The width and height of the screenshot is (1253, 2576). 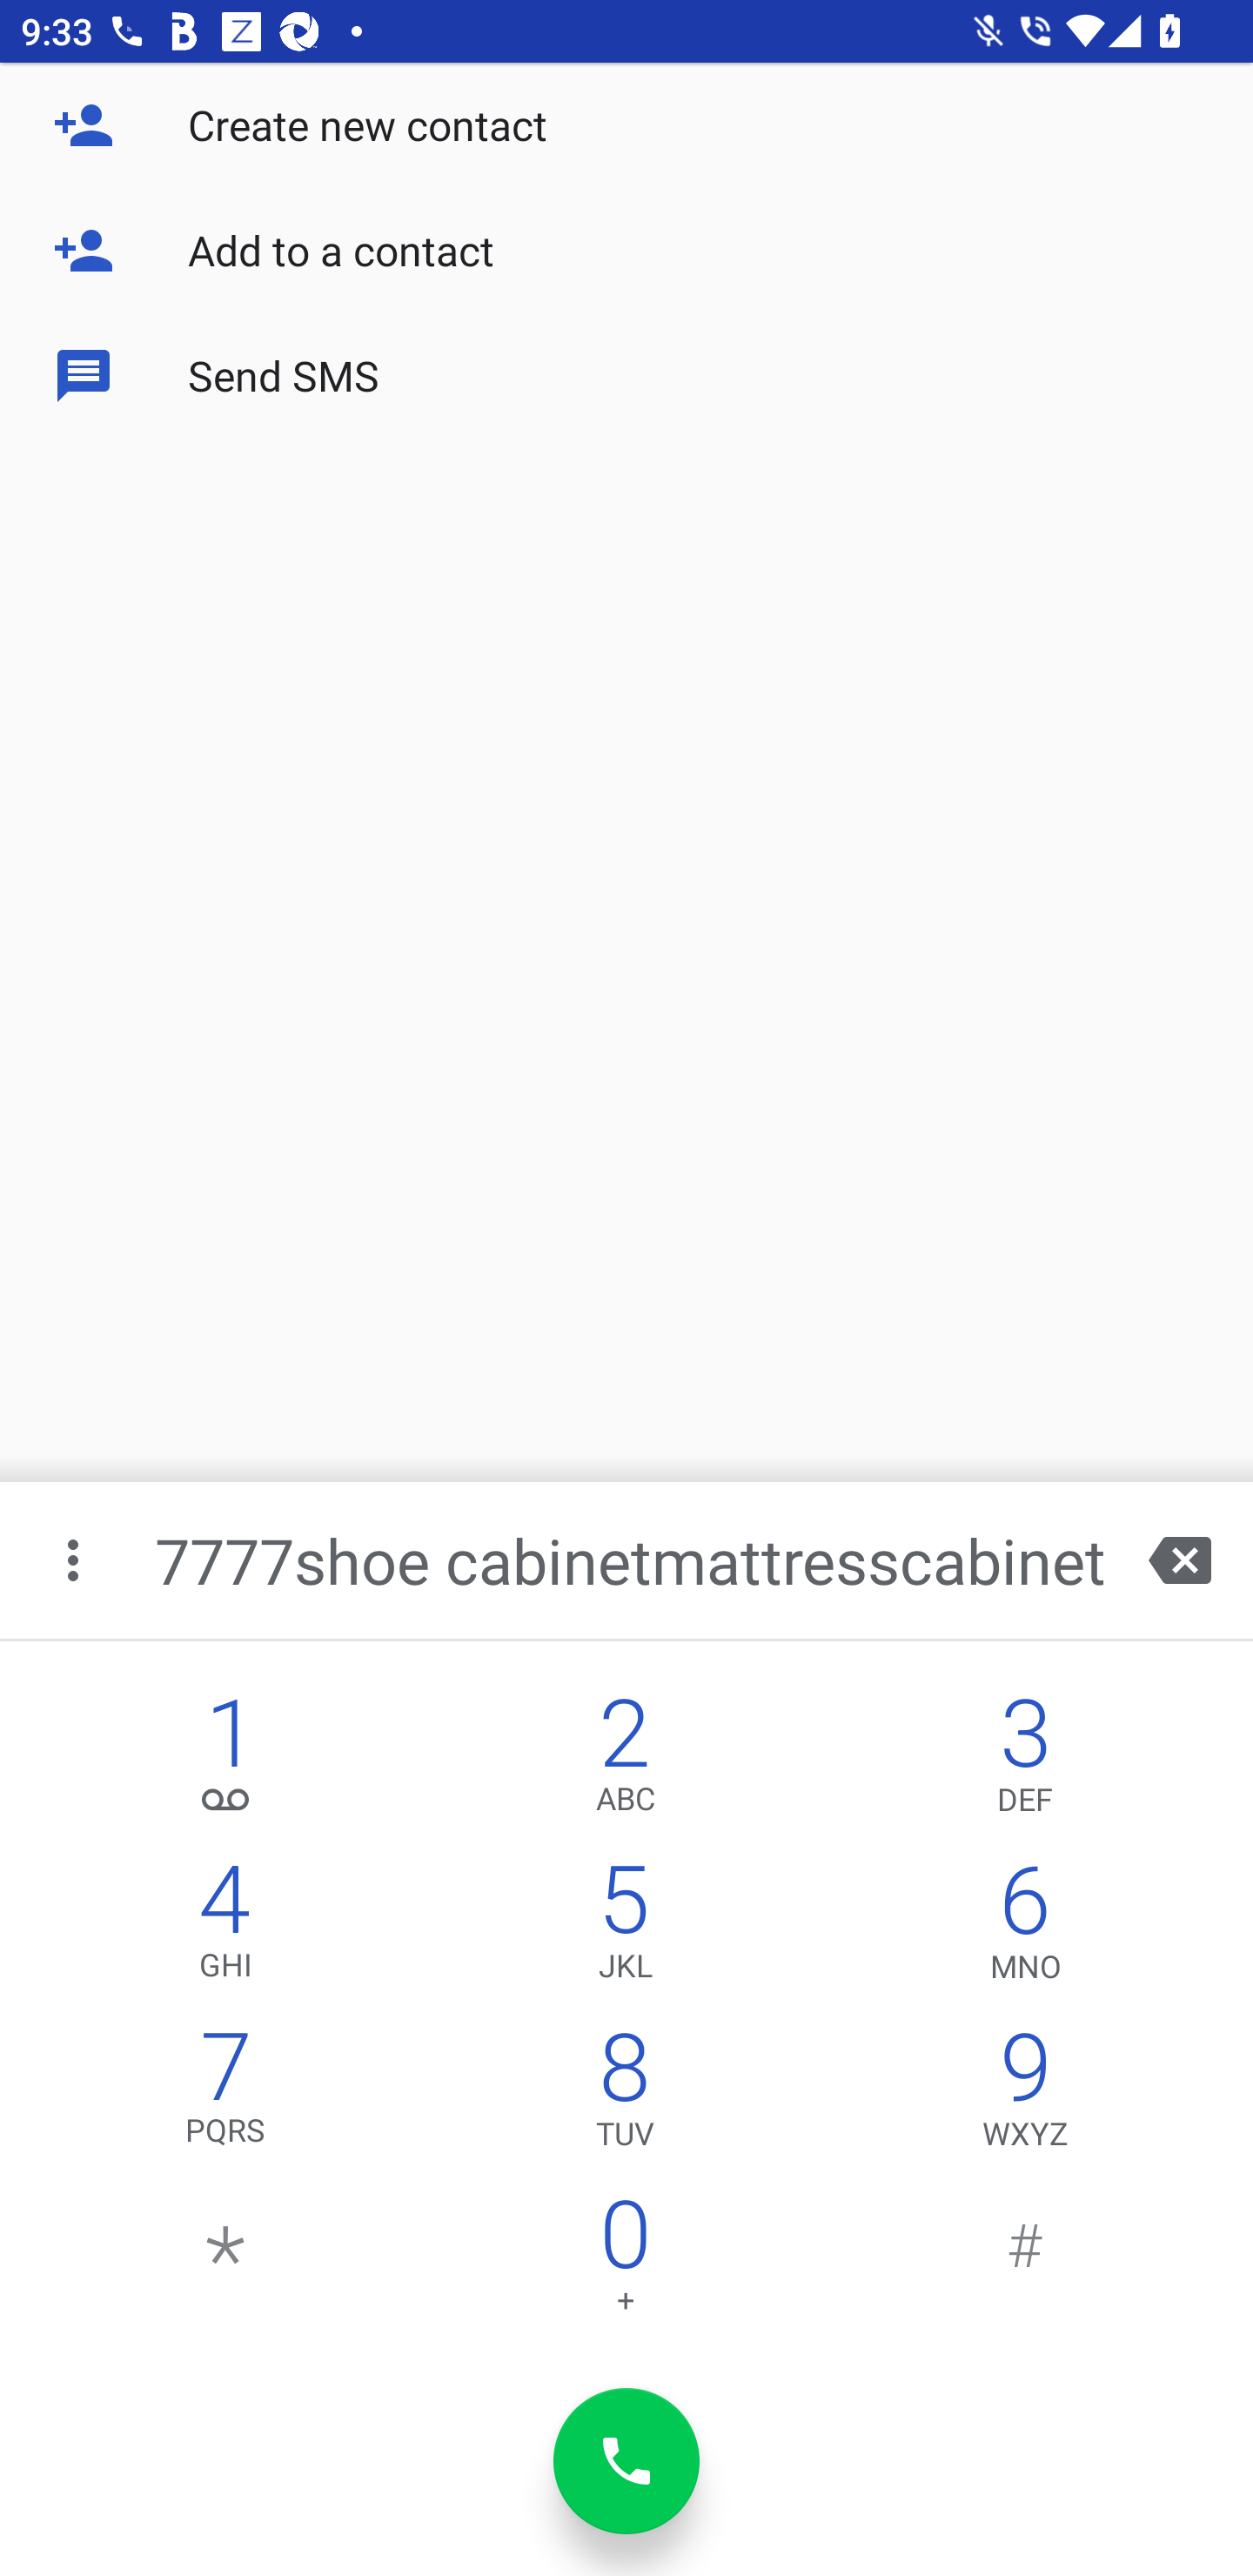 I want to click on Send SMS, so click(x=626, y=376).